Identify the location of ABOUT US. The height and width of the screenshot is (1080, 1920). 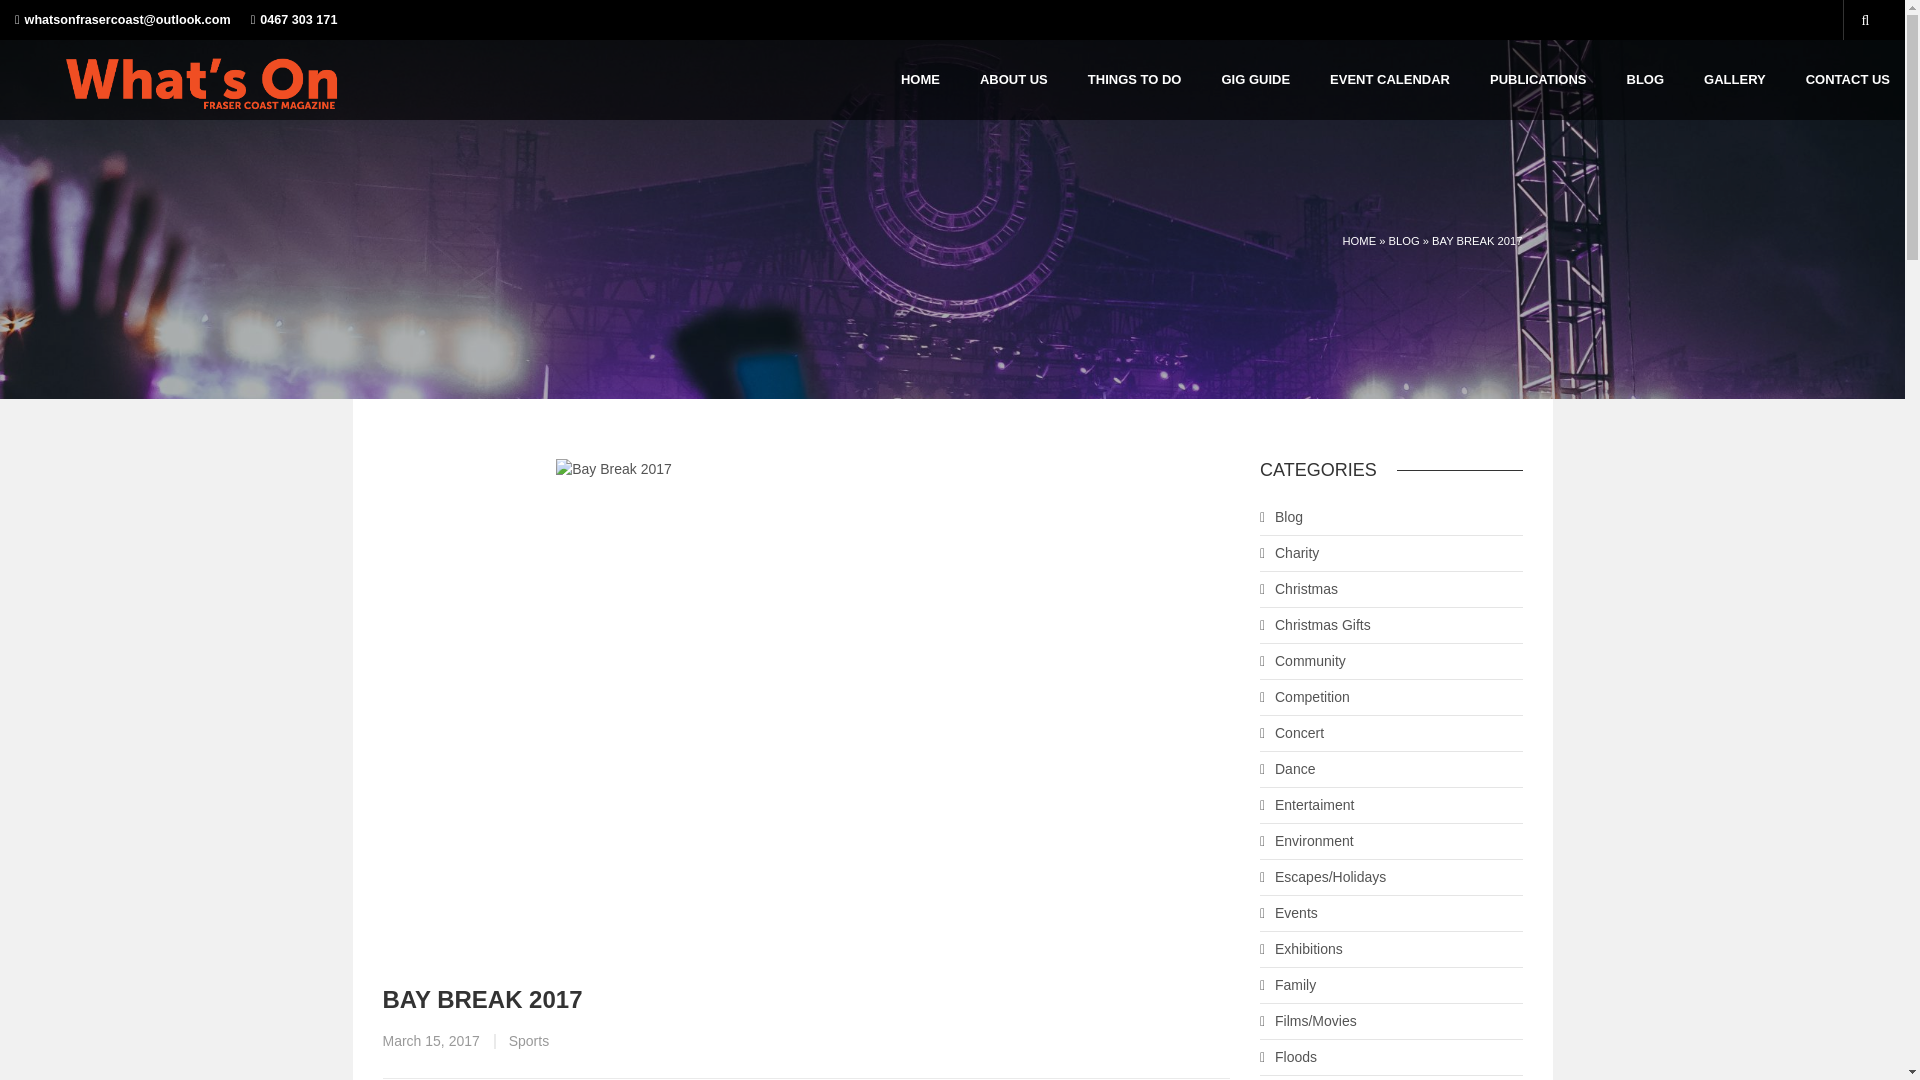
(1014, 79).